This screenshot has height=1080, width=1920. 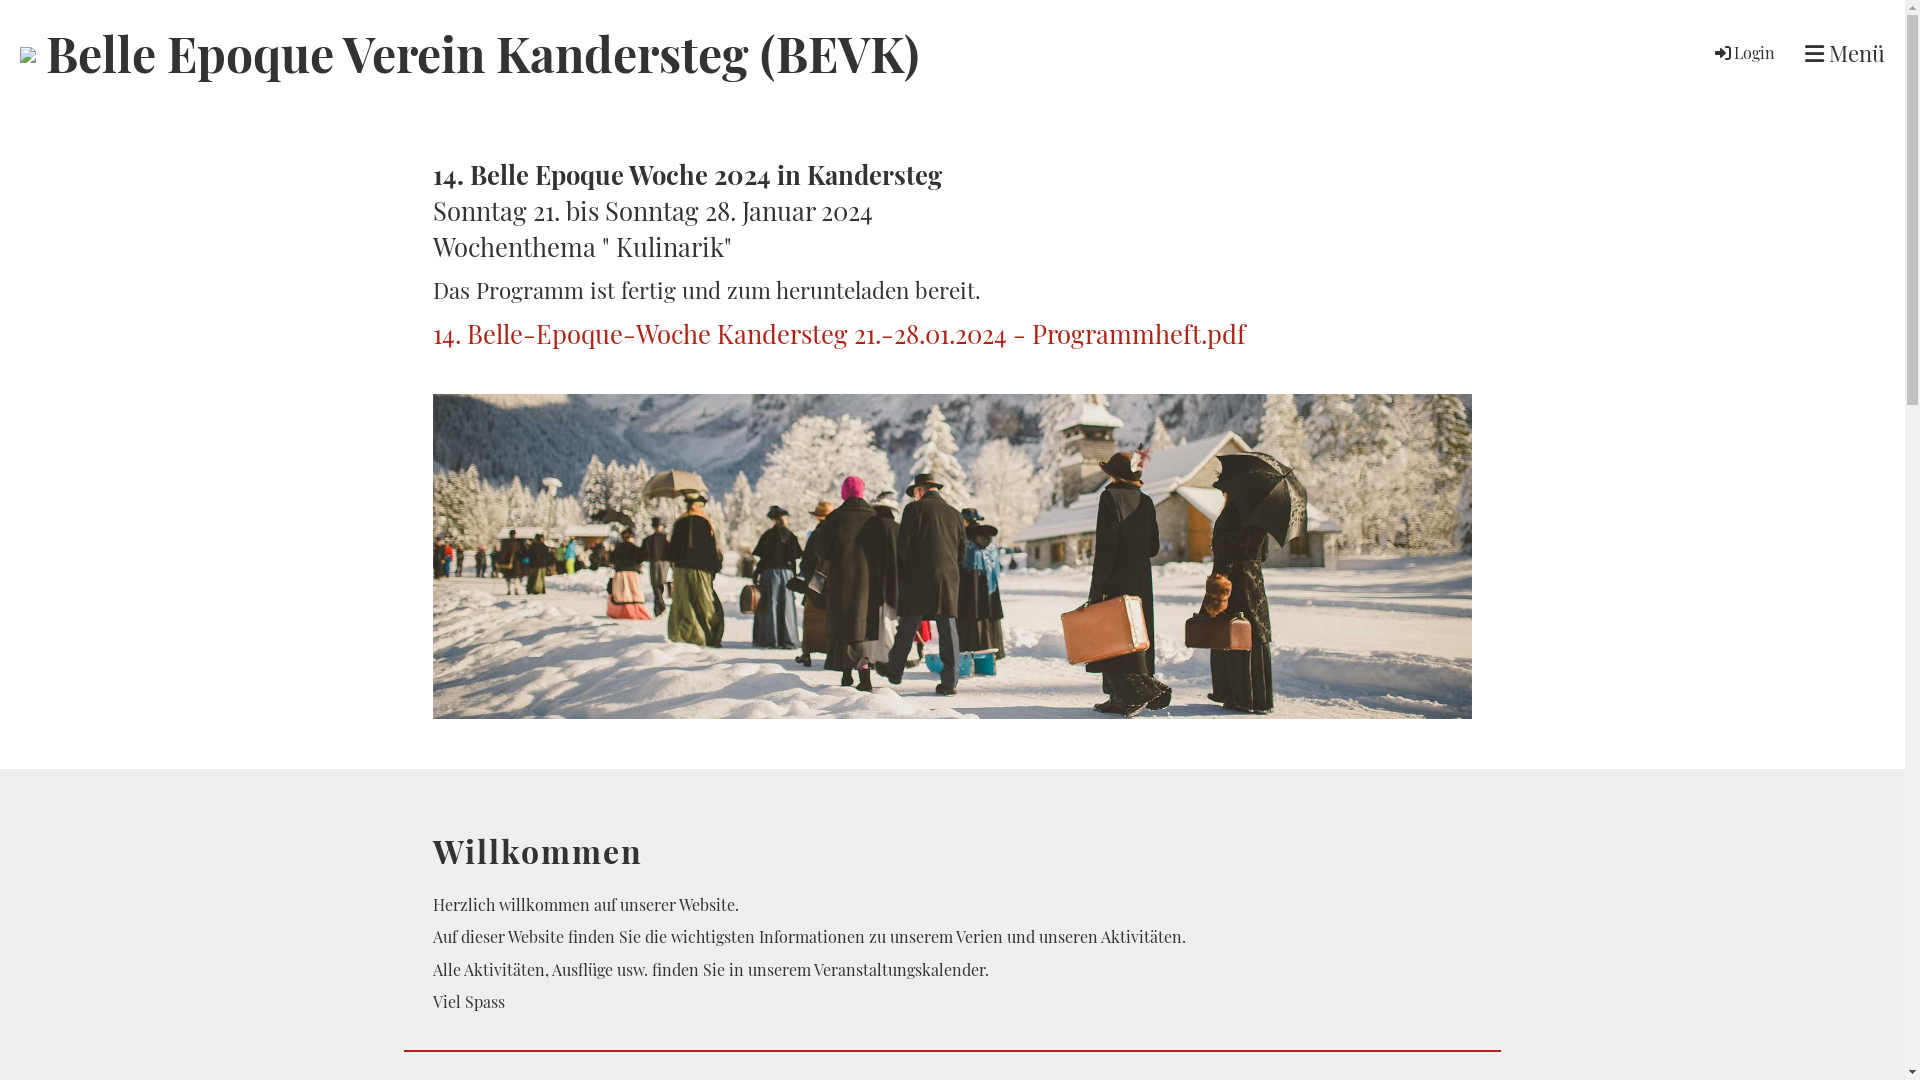 What do you see at coordinates (482, 54) in the screenshot?
I see `Belle Epoque Verein Kandersteg (BEVK)` at bounding box center [482, 54].